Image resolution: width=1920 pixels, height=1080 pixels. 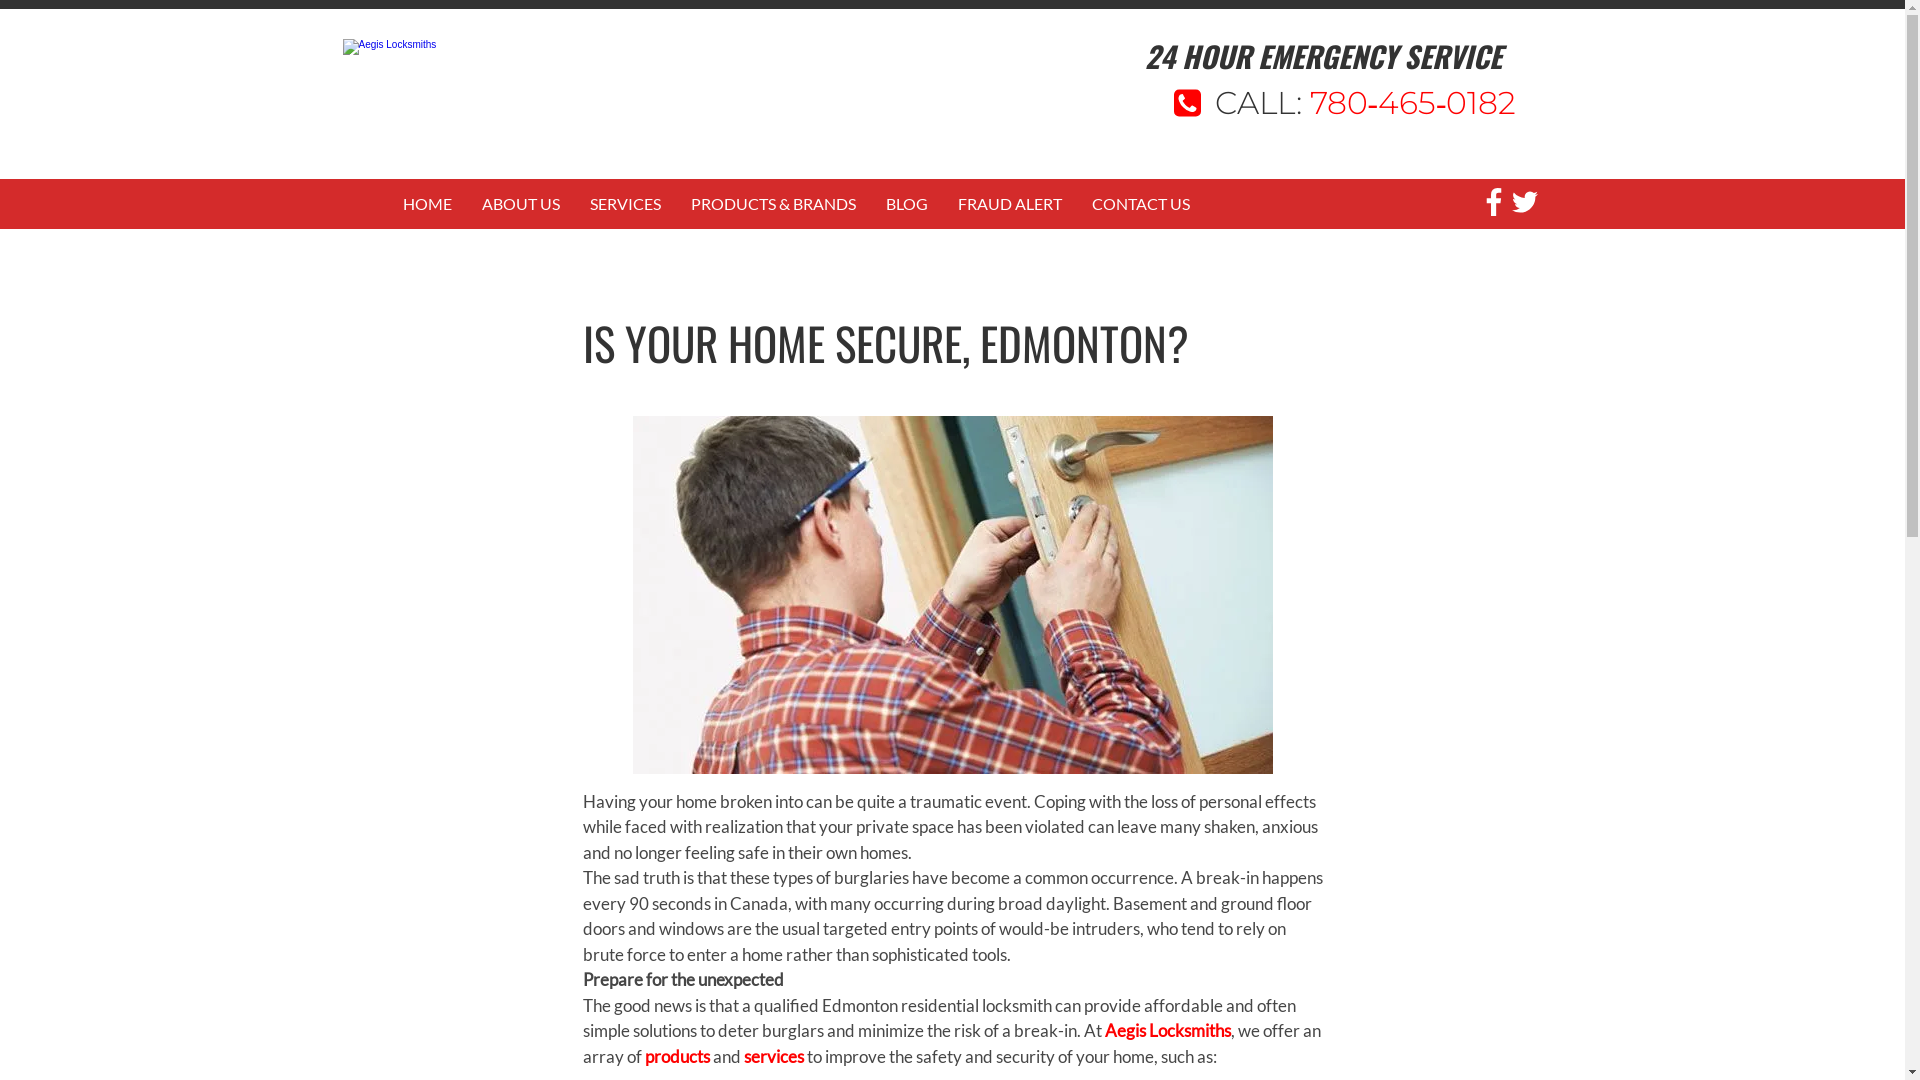 What do you see at coordinates (906, 204) in the screenshot?
I see `BLOG` at bounding box center [906, 204].